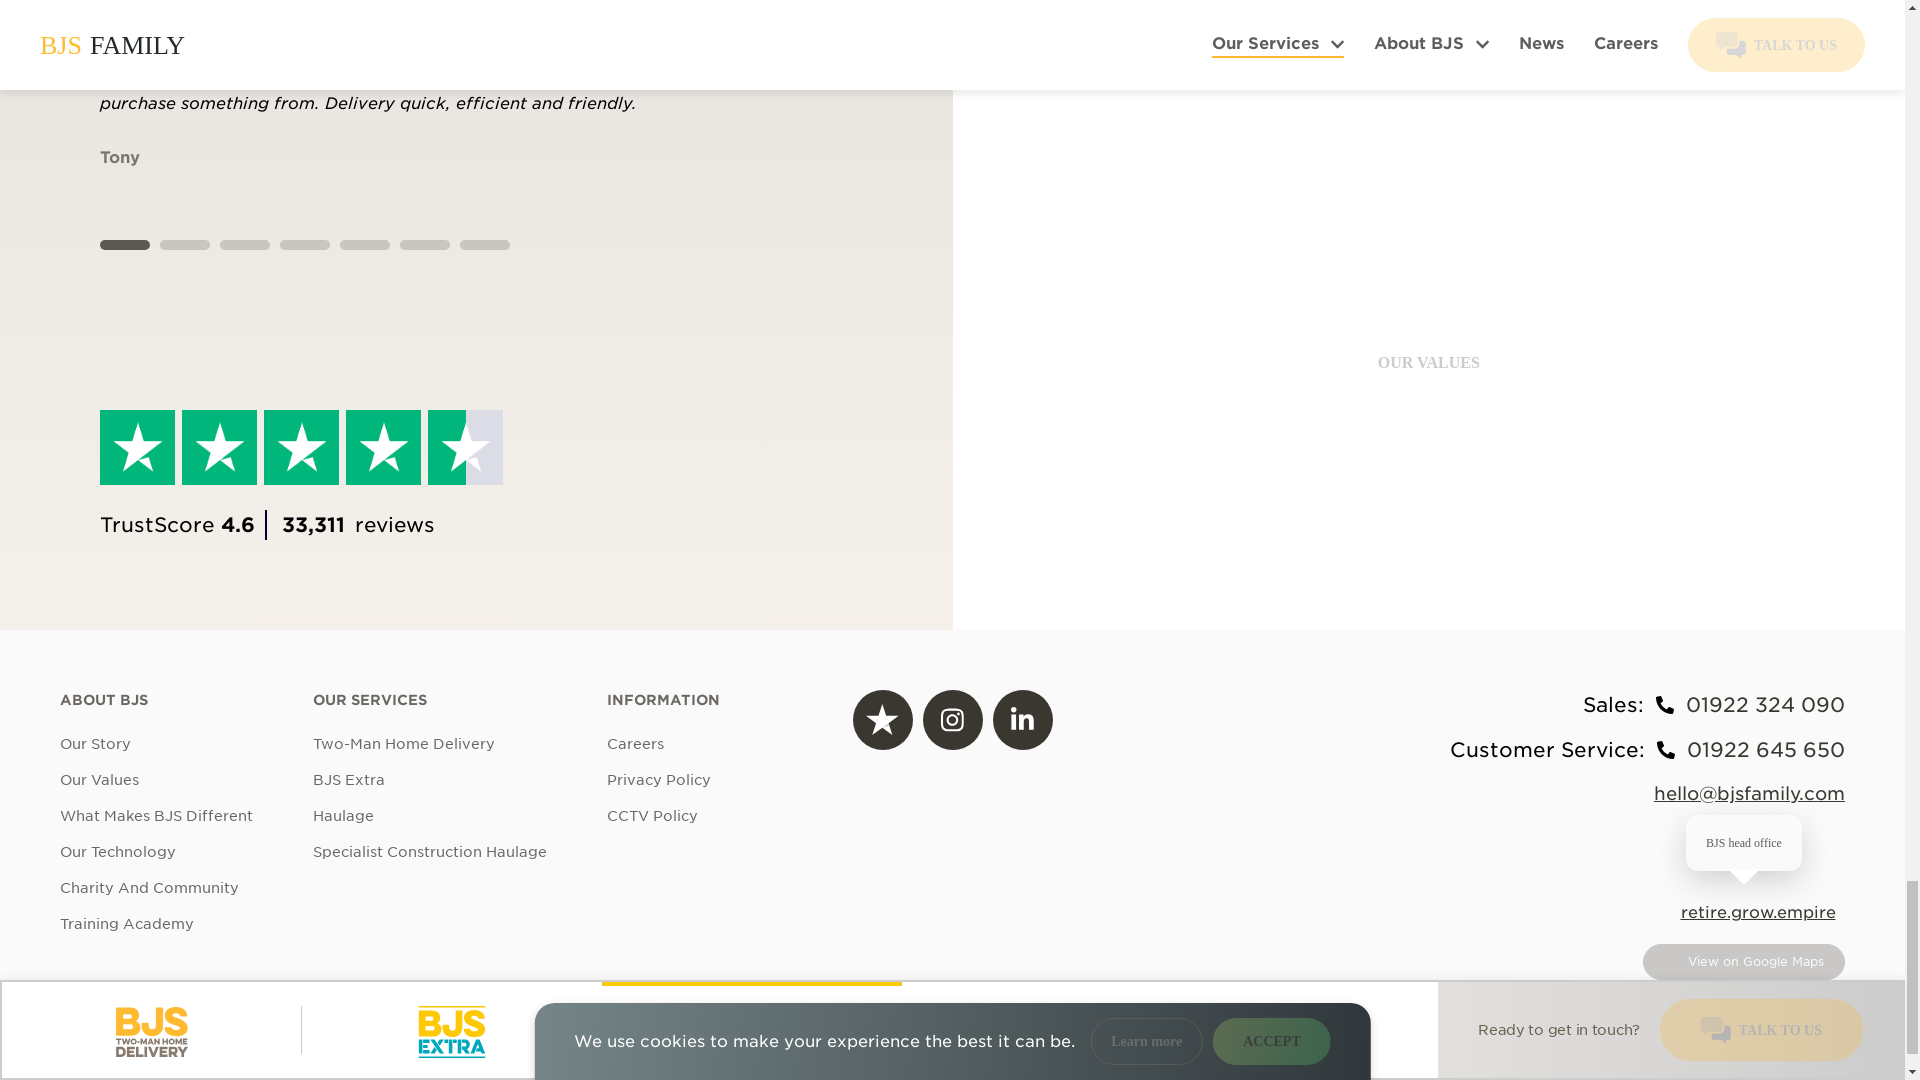 The image size is (1920, 1080). Describe the element at coordinates (1765, 704) in the screenshot. I see `01922 324 090` at that location.